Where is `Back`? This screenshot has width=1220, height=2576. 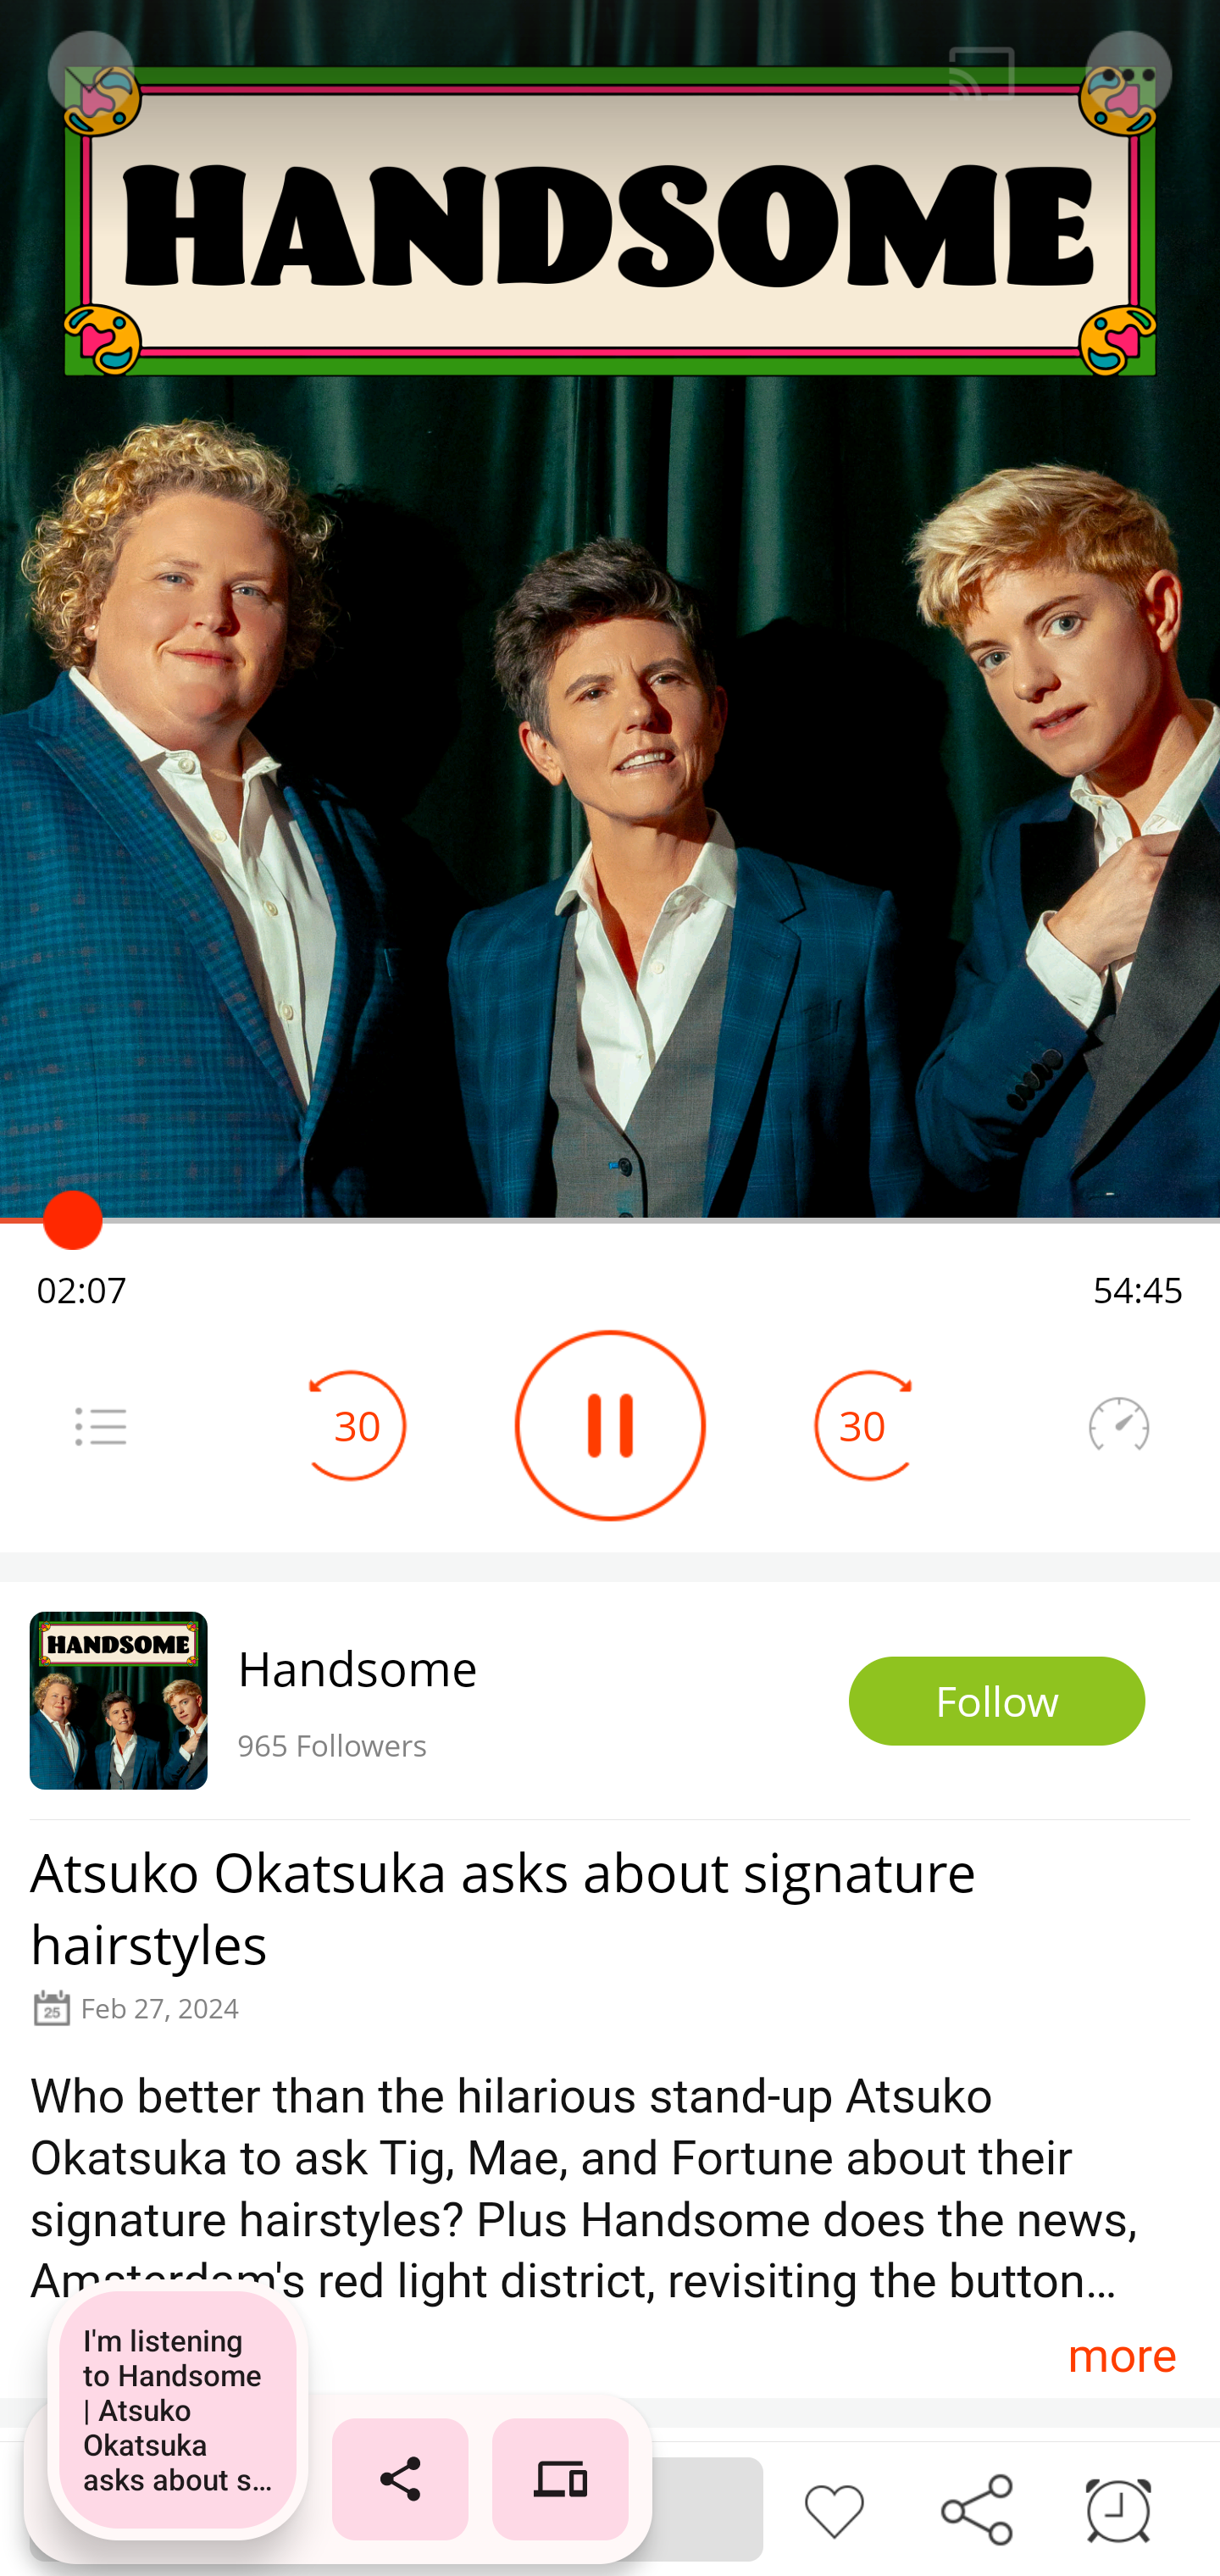 Back is located at coordinates (88, 75).